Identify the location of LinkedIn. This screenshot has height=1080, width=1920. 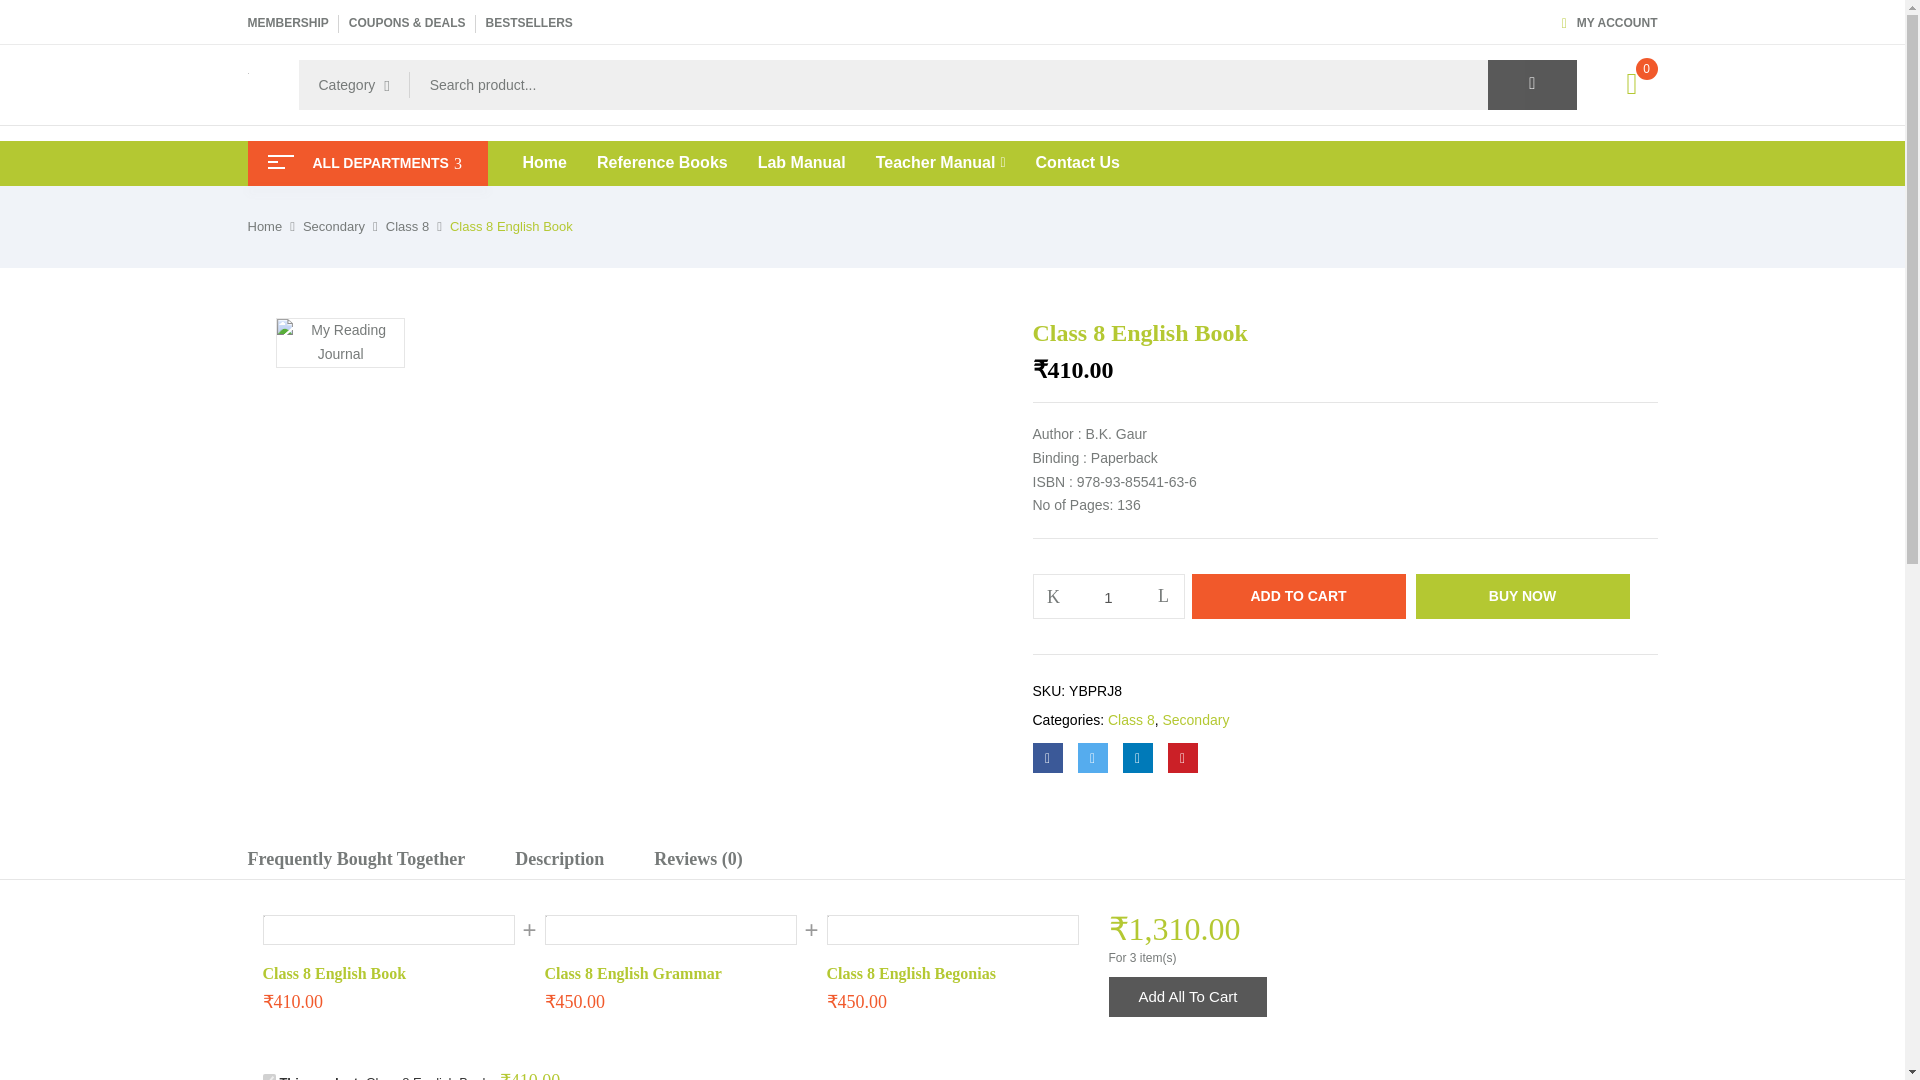
(1136, 758).